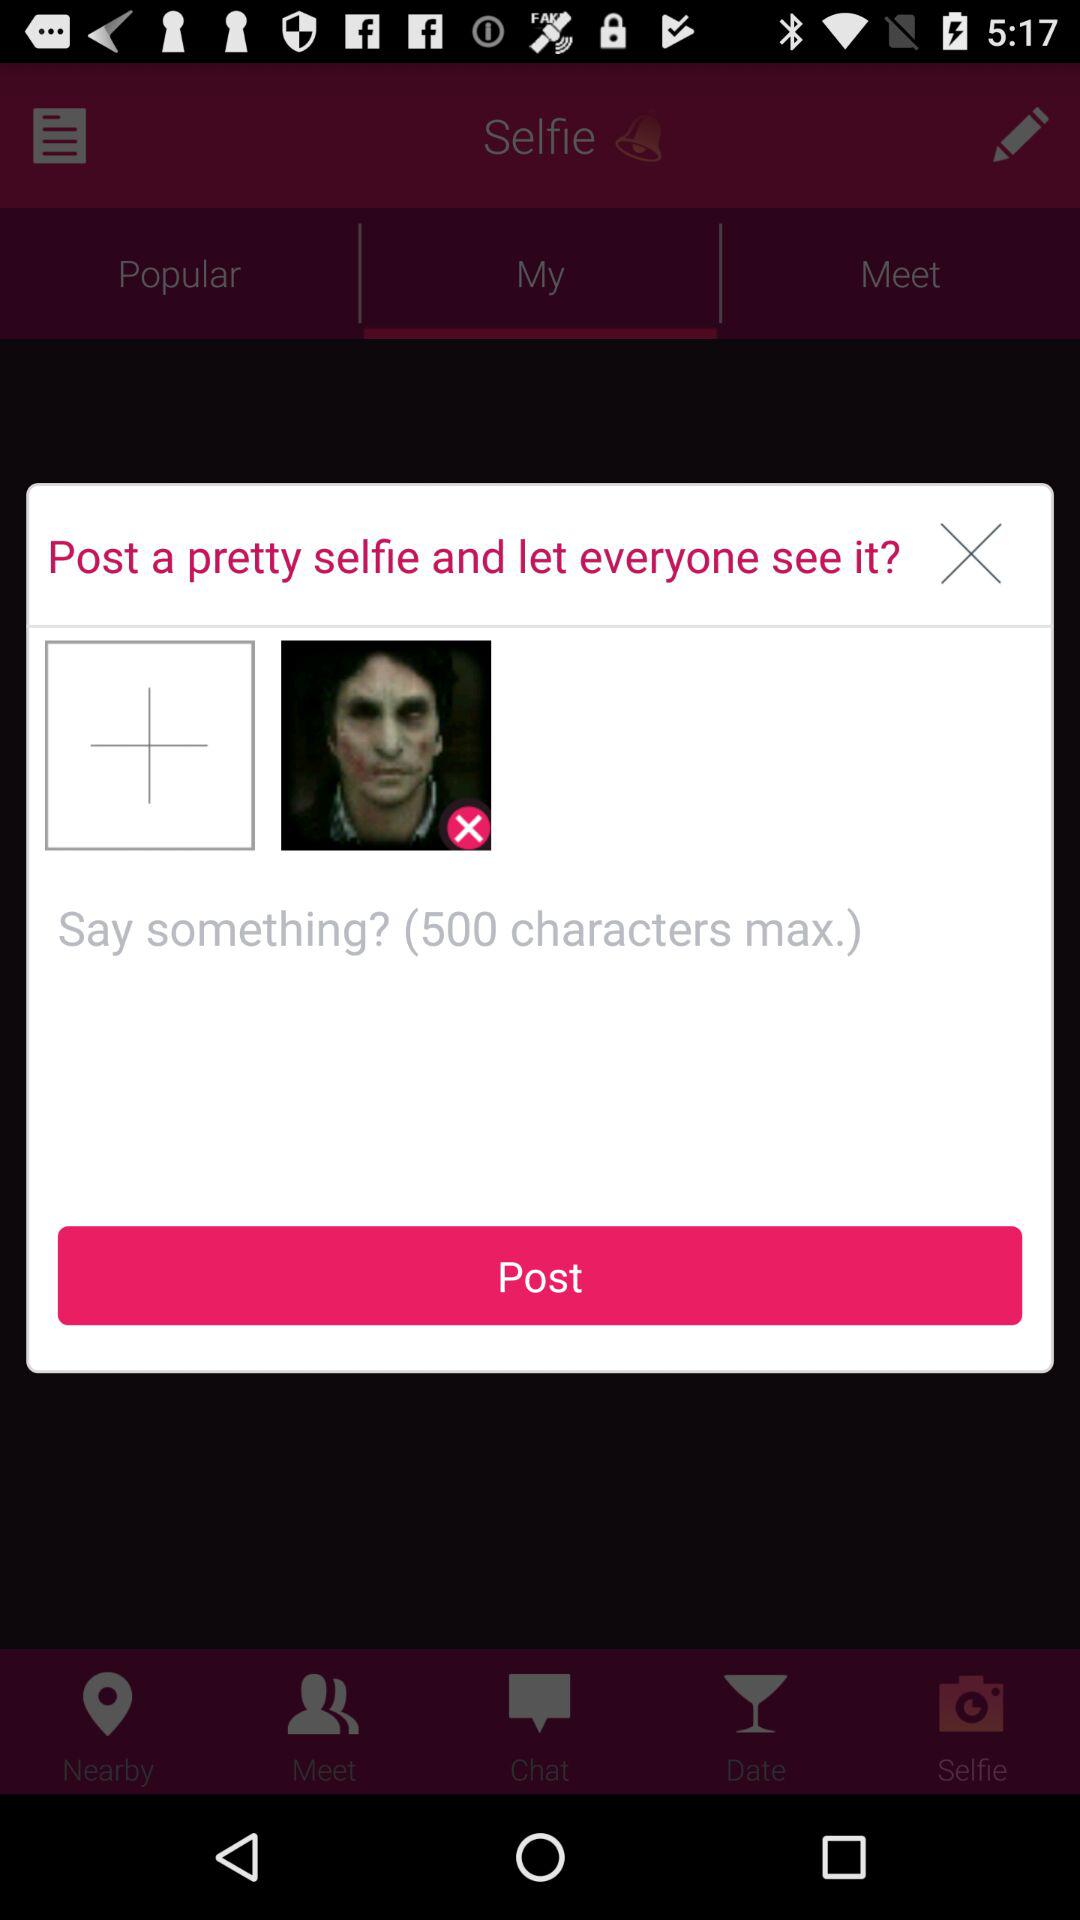 The height and width of the screenshot is (1920, 1080). What do you see at coordinates (540, 1022) in the screenshot?
I see `comment box` at bounding box center [540, 1022].